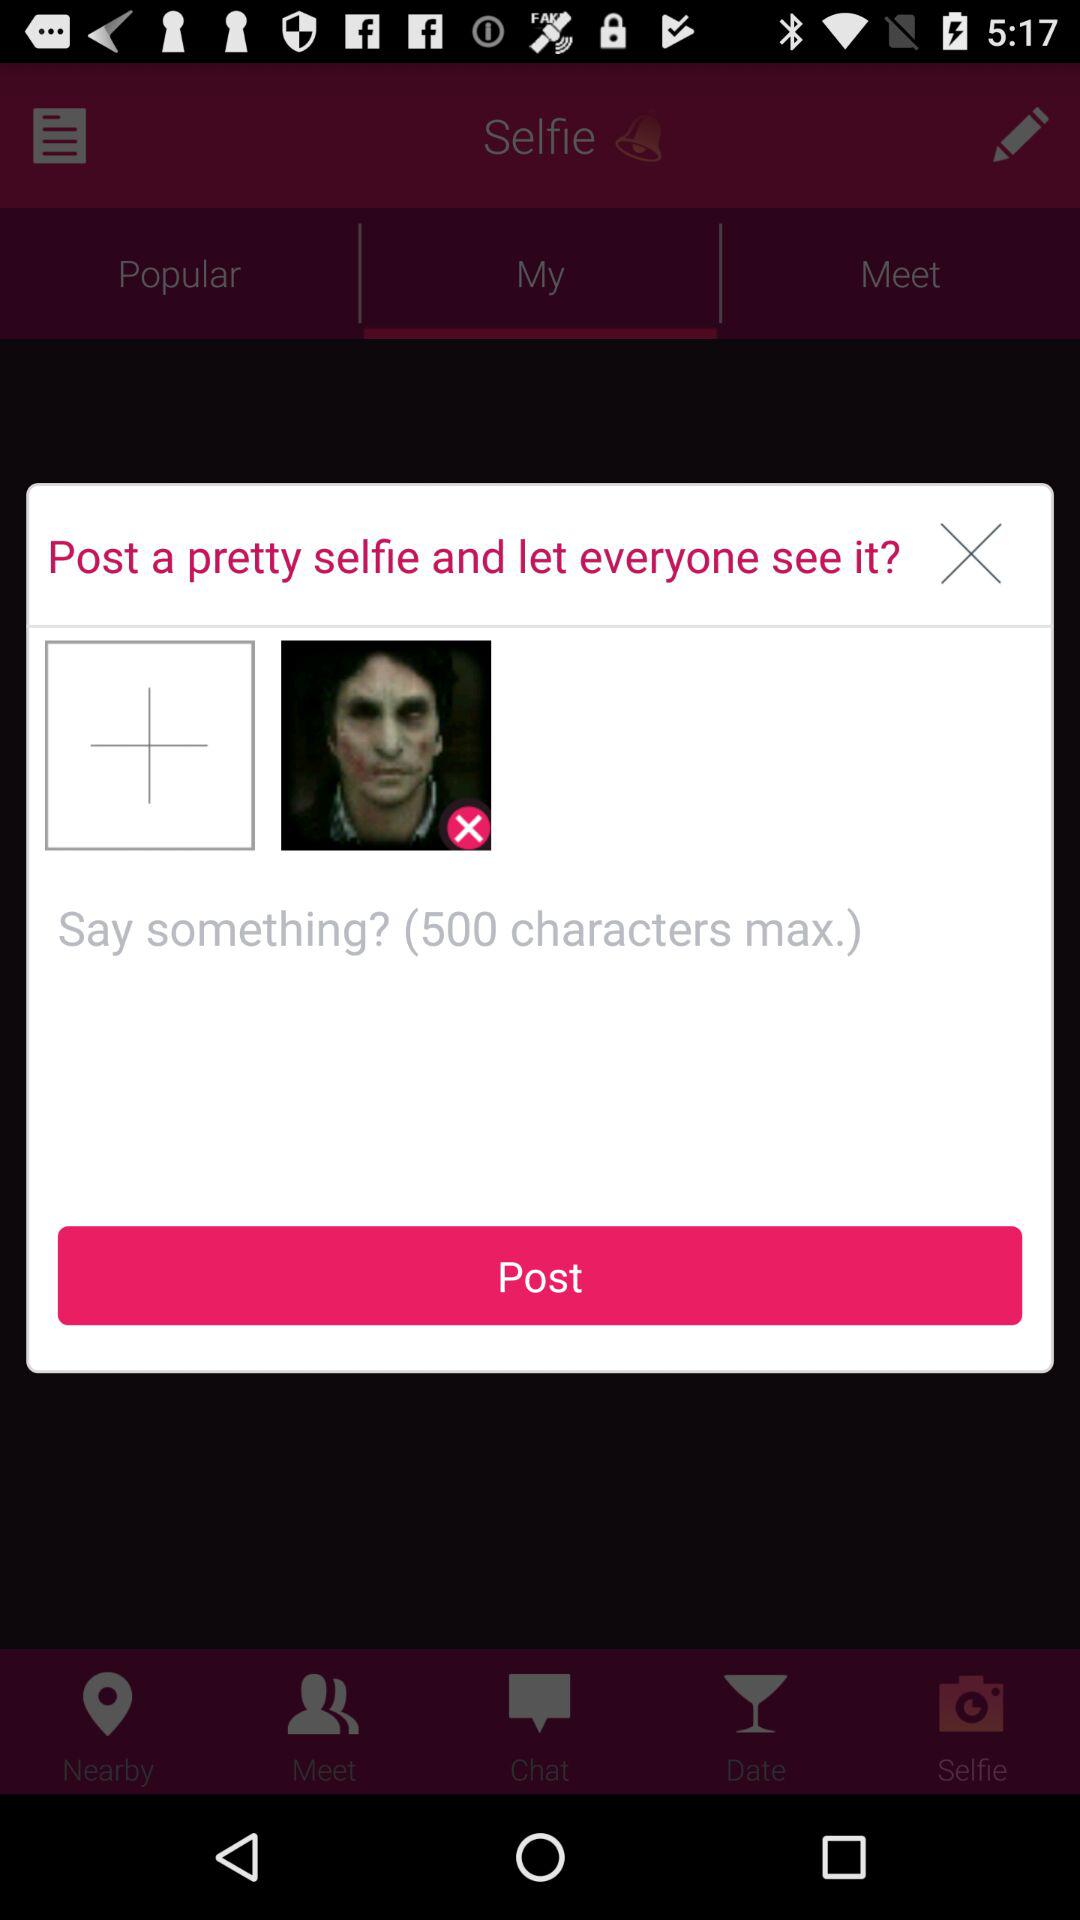 The height and width of the screenshot is (1920, 1080). What do you see at coordinates (540, 1022) in the screenshot?
I see `comment box` at bounding box center [540, 1022].